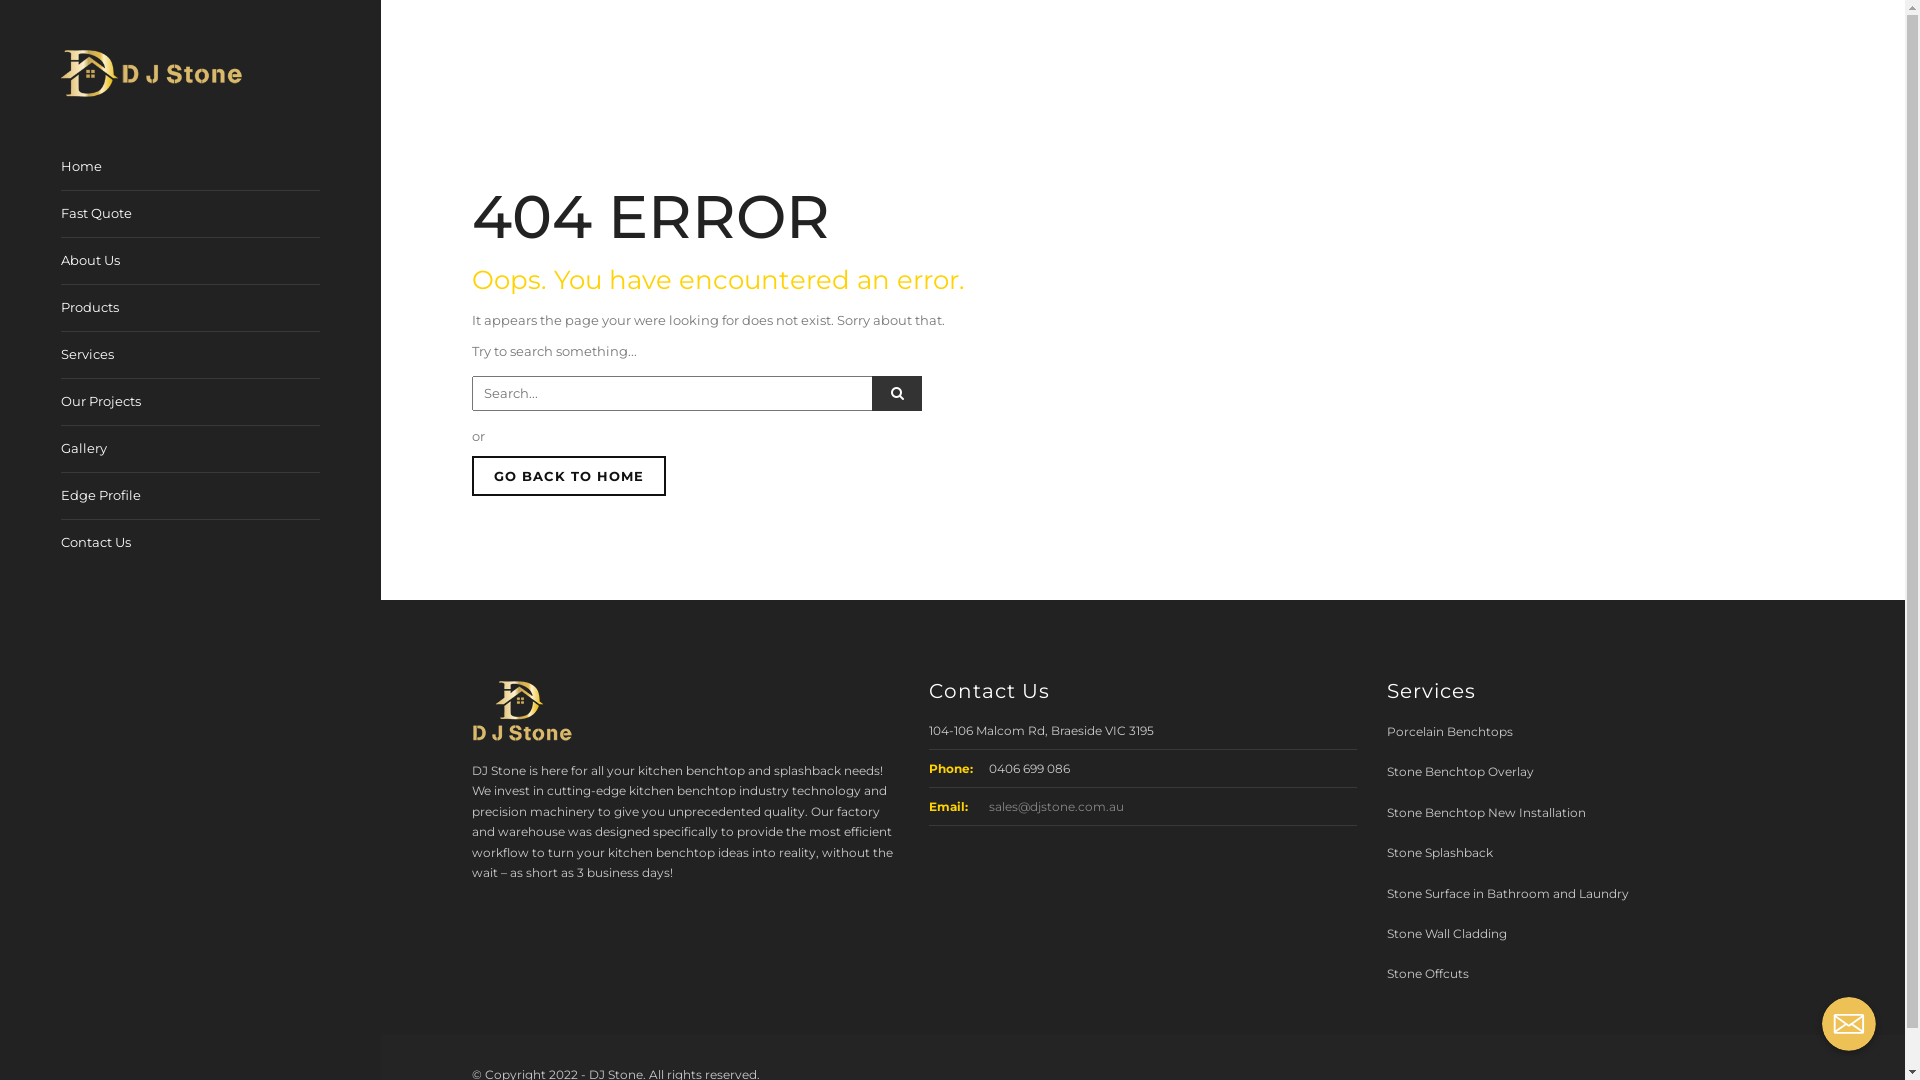  I want to click on GO BACK TO HOME, so click(569, 476).